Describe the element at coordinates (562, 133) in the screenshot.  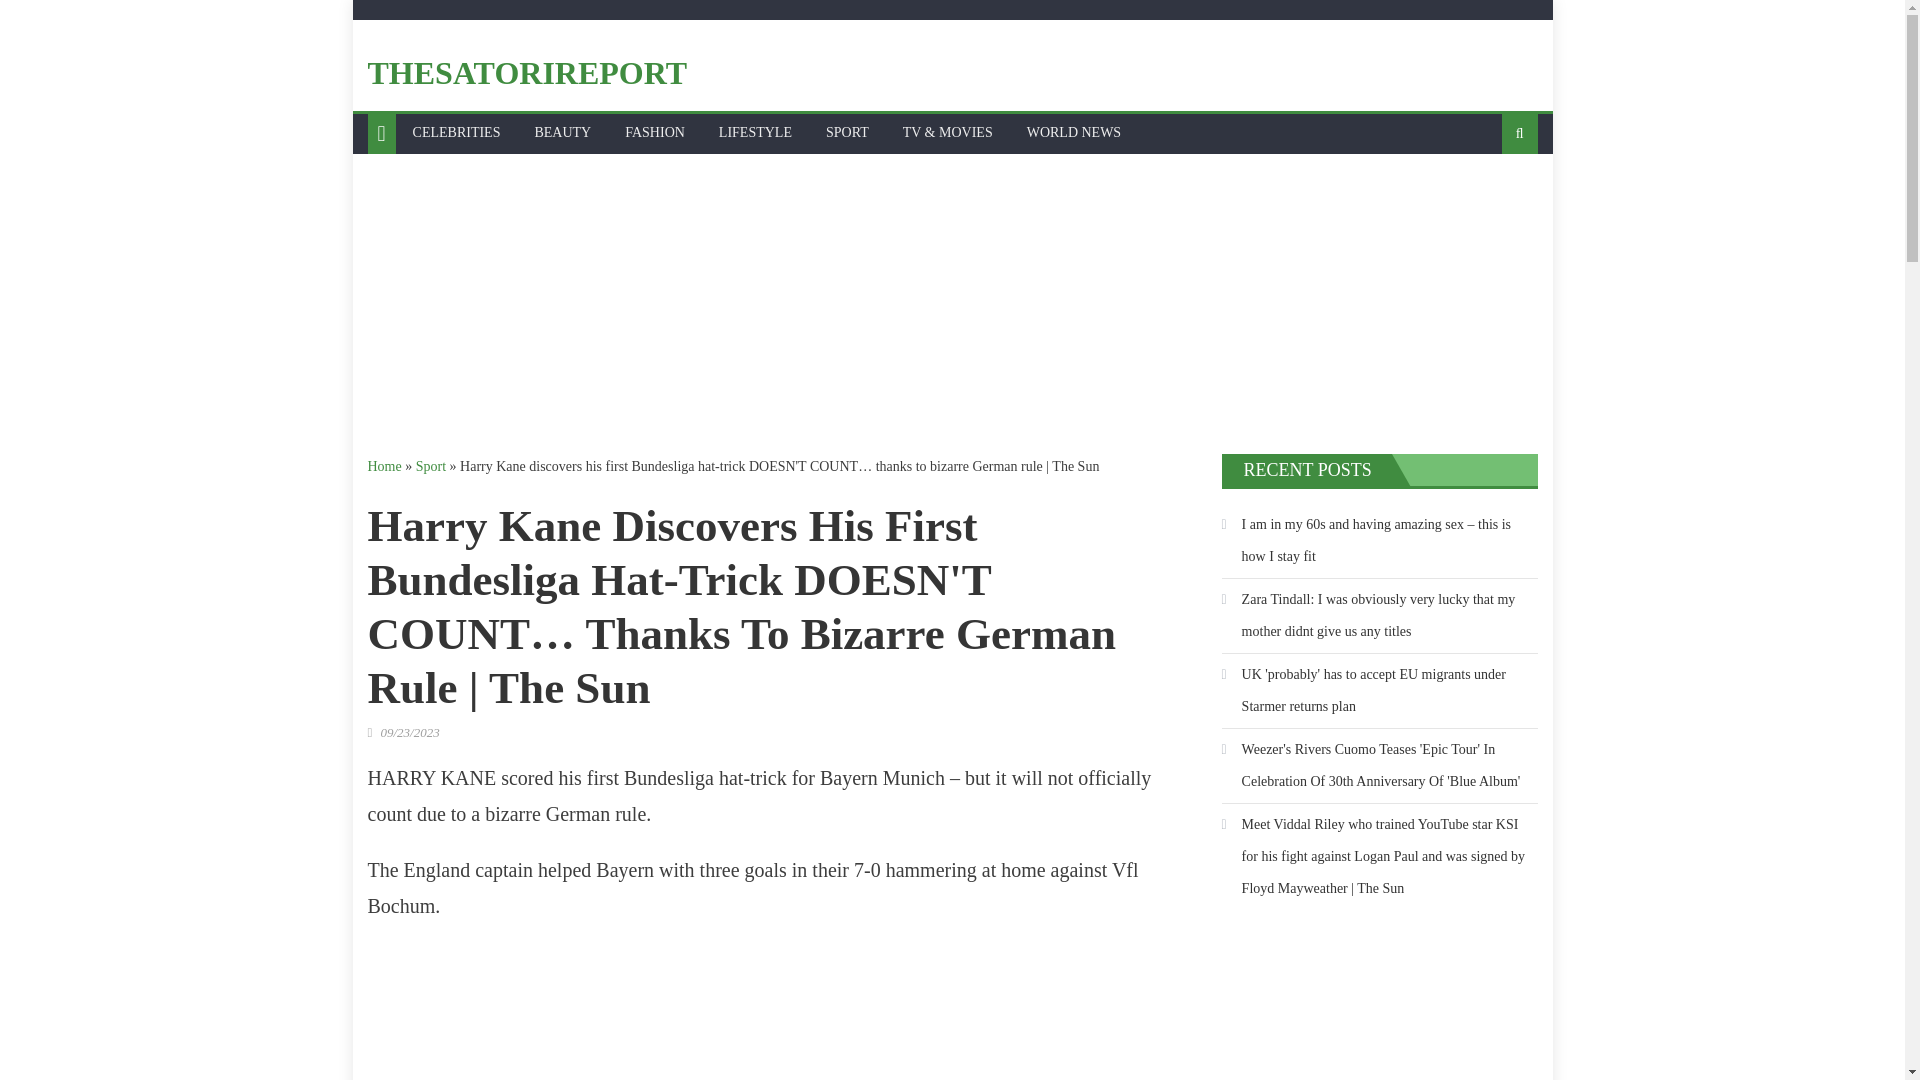
I see `BEAUTY` at that location.